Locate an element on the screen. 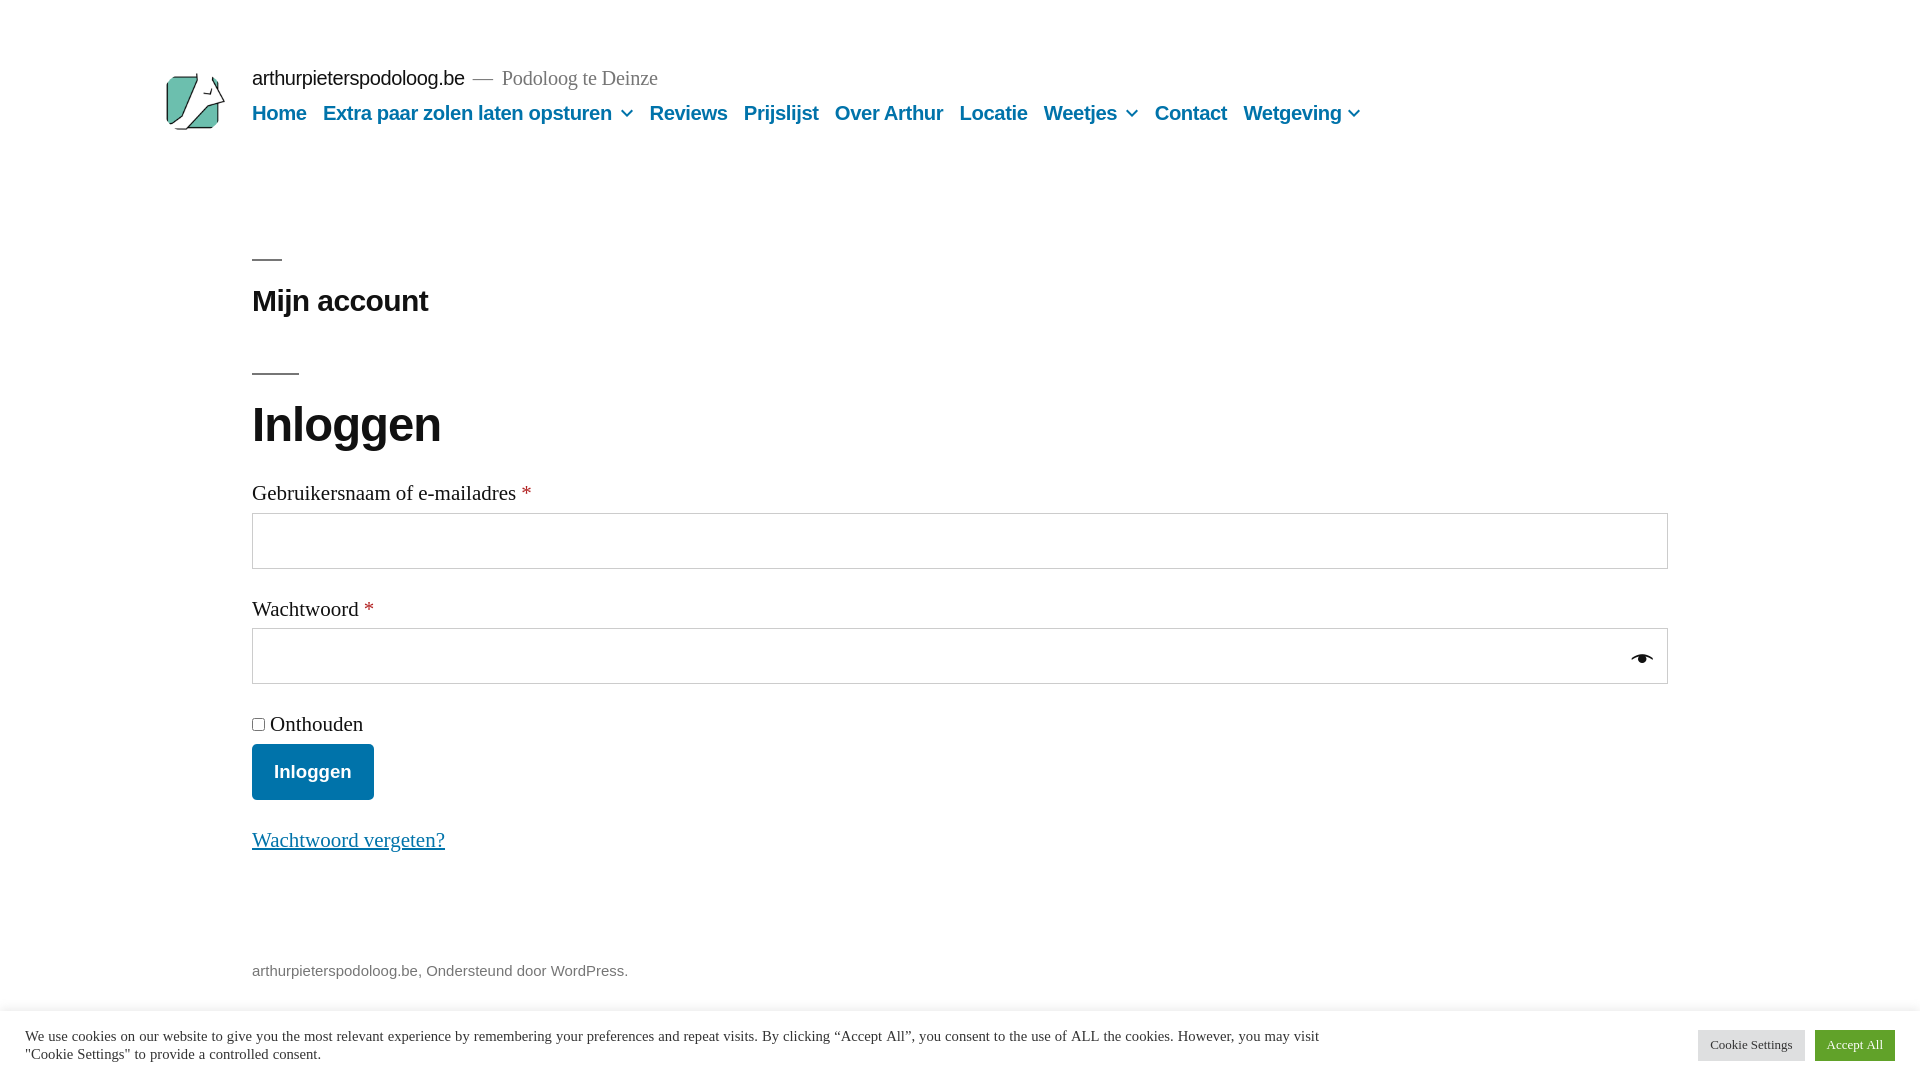 Image resolution: width=1920 pixels, height=1080 pixels. Weetjes is located at coordinates (1080, 113).